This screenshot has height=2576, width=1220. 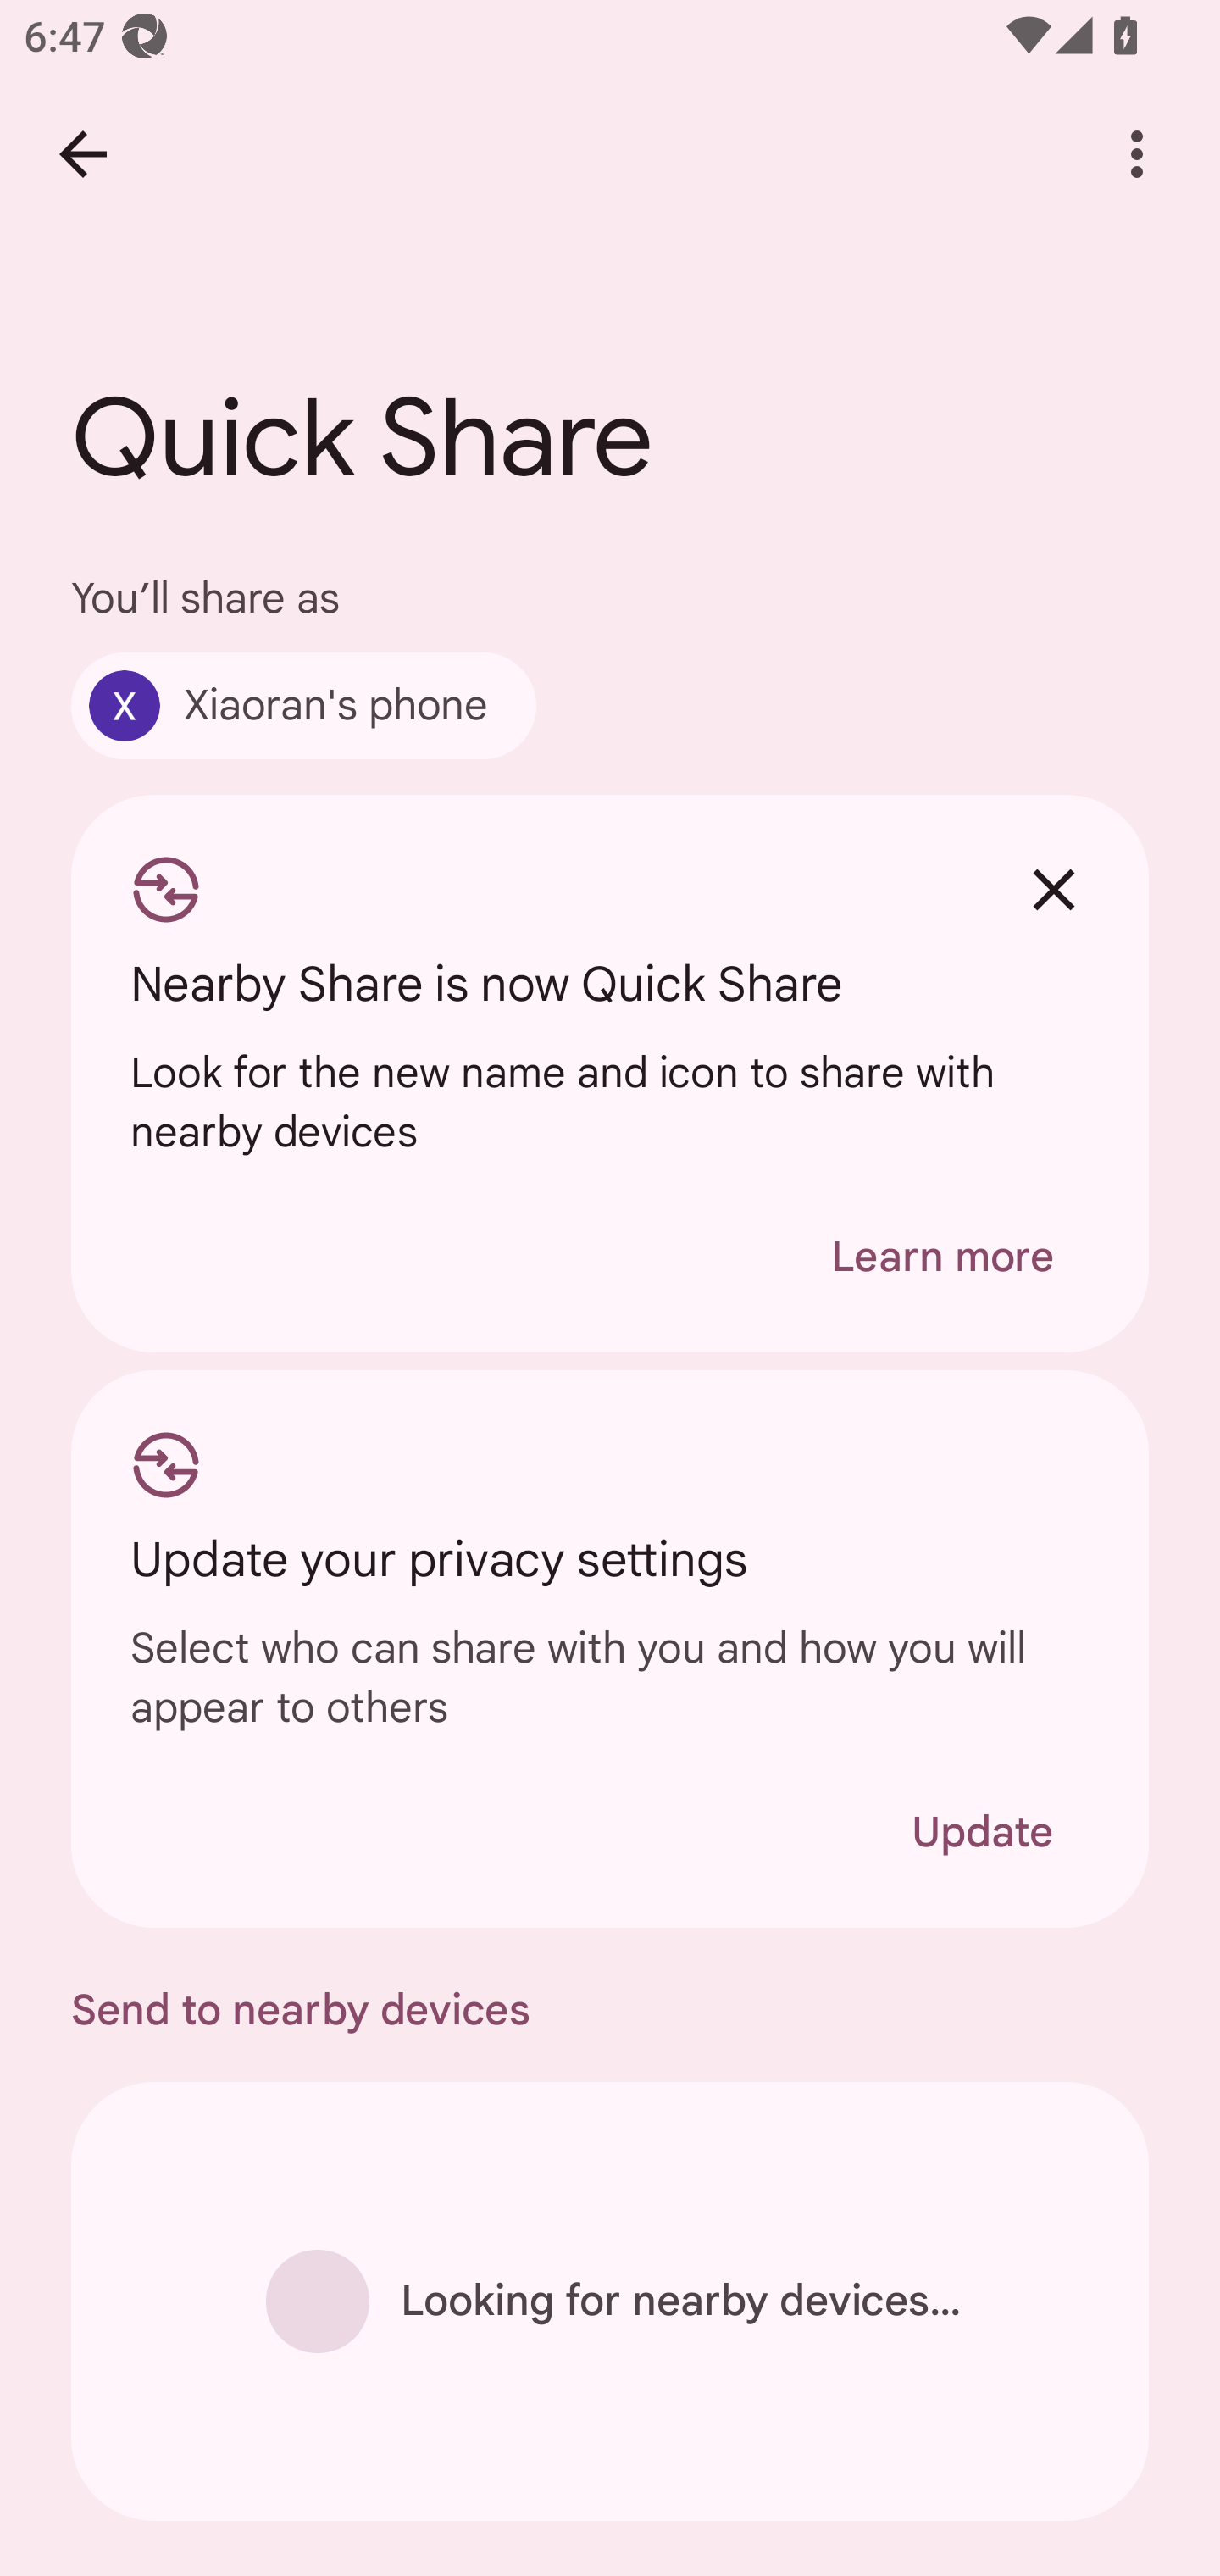 What do you see at coordinates (1137, 154) in the screenshot?
I see `More` at bounding box center [1137, 154].